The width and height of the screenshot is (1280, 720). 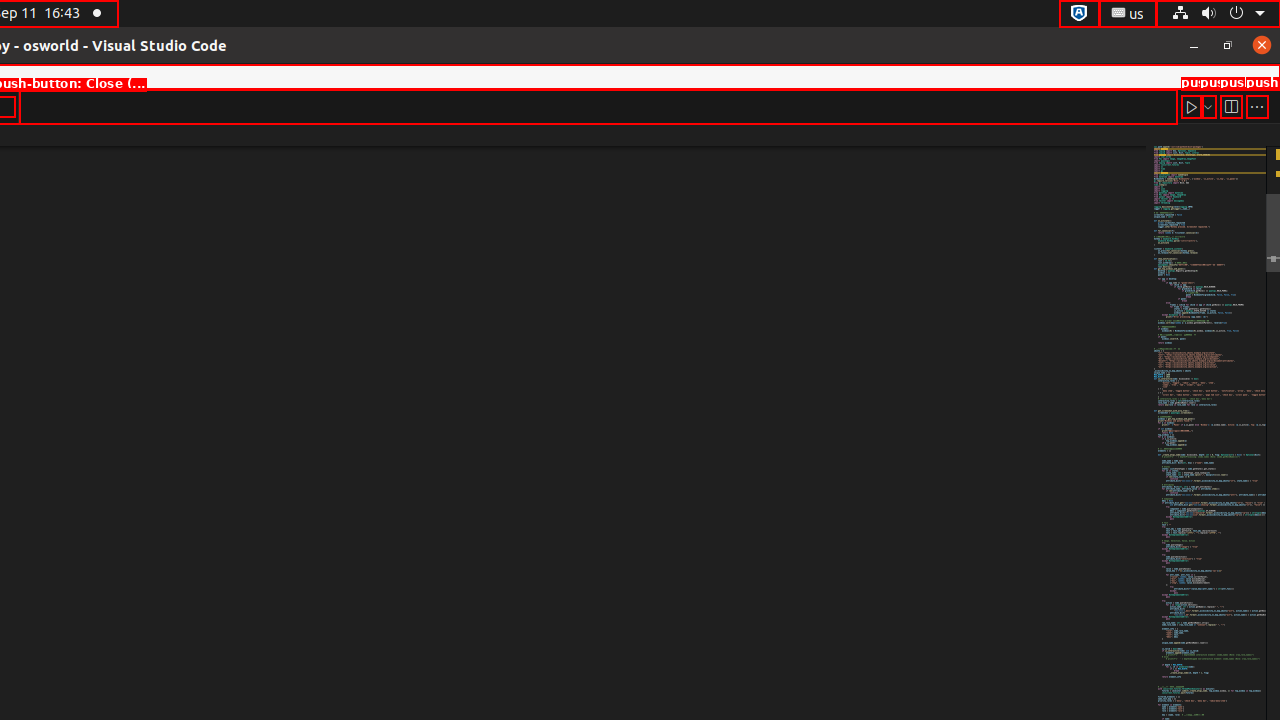 What do you see at coordinates (1192, 106) in the screenshot?
I see `Run Python File` at bounding box center [1192, 106].